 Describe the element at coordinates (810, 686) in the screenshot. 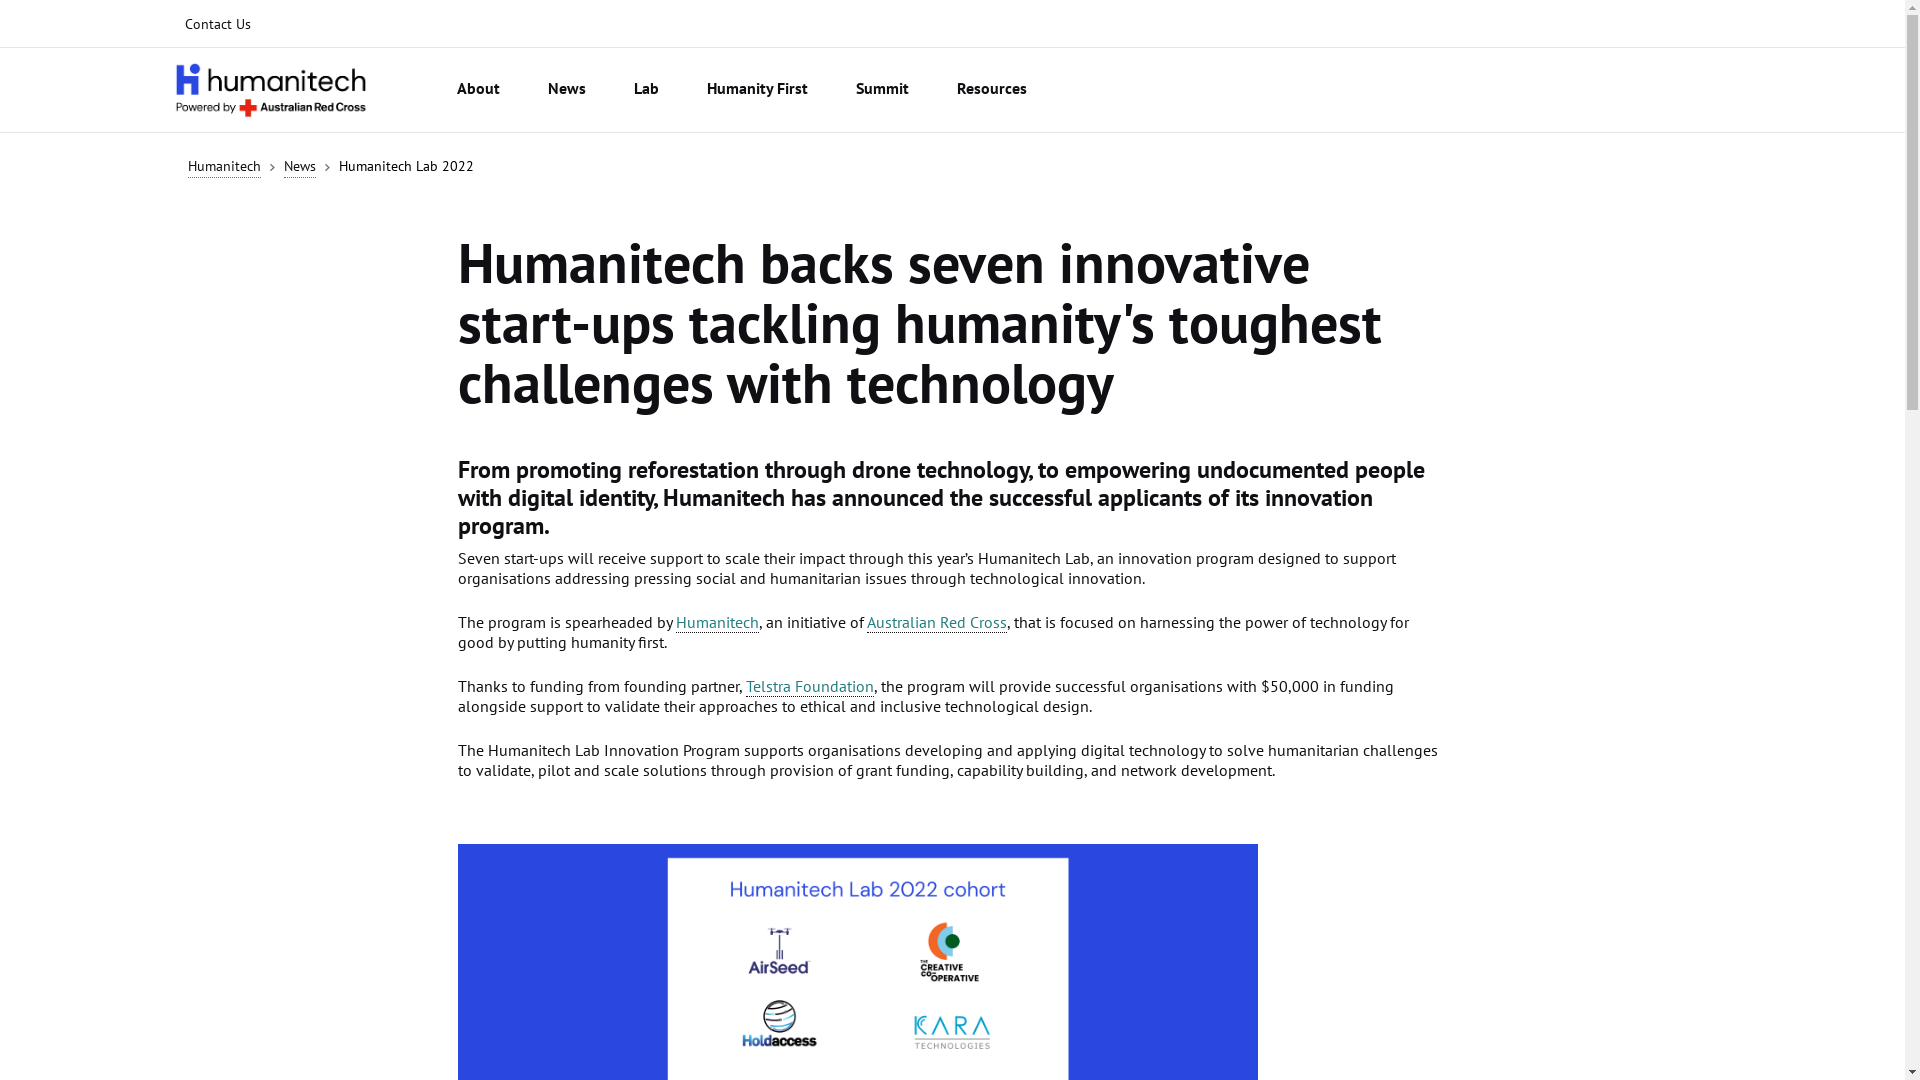

I see `Telstra Foundation` at that location.